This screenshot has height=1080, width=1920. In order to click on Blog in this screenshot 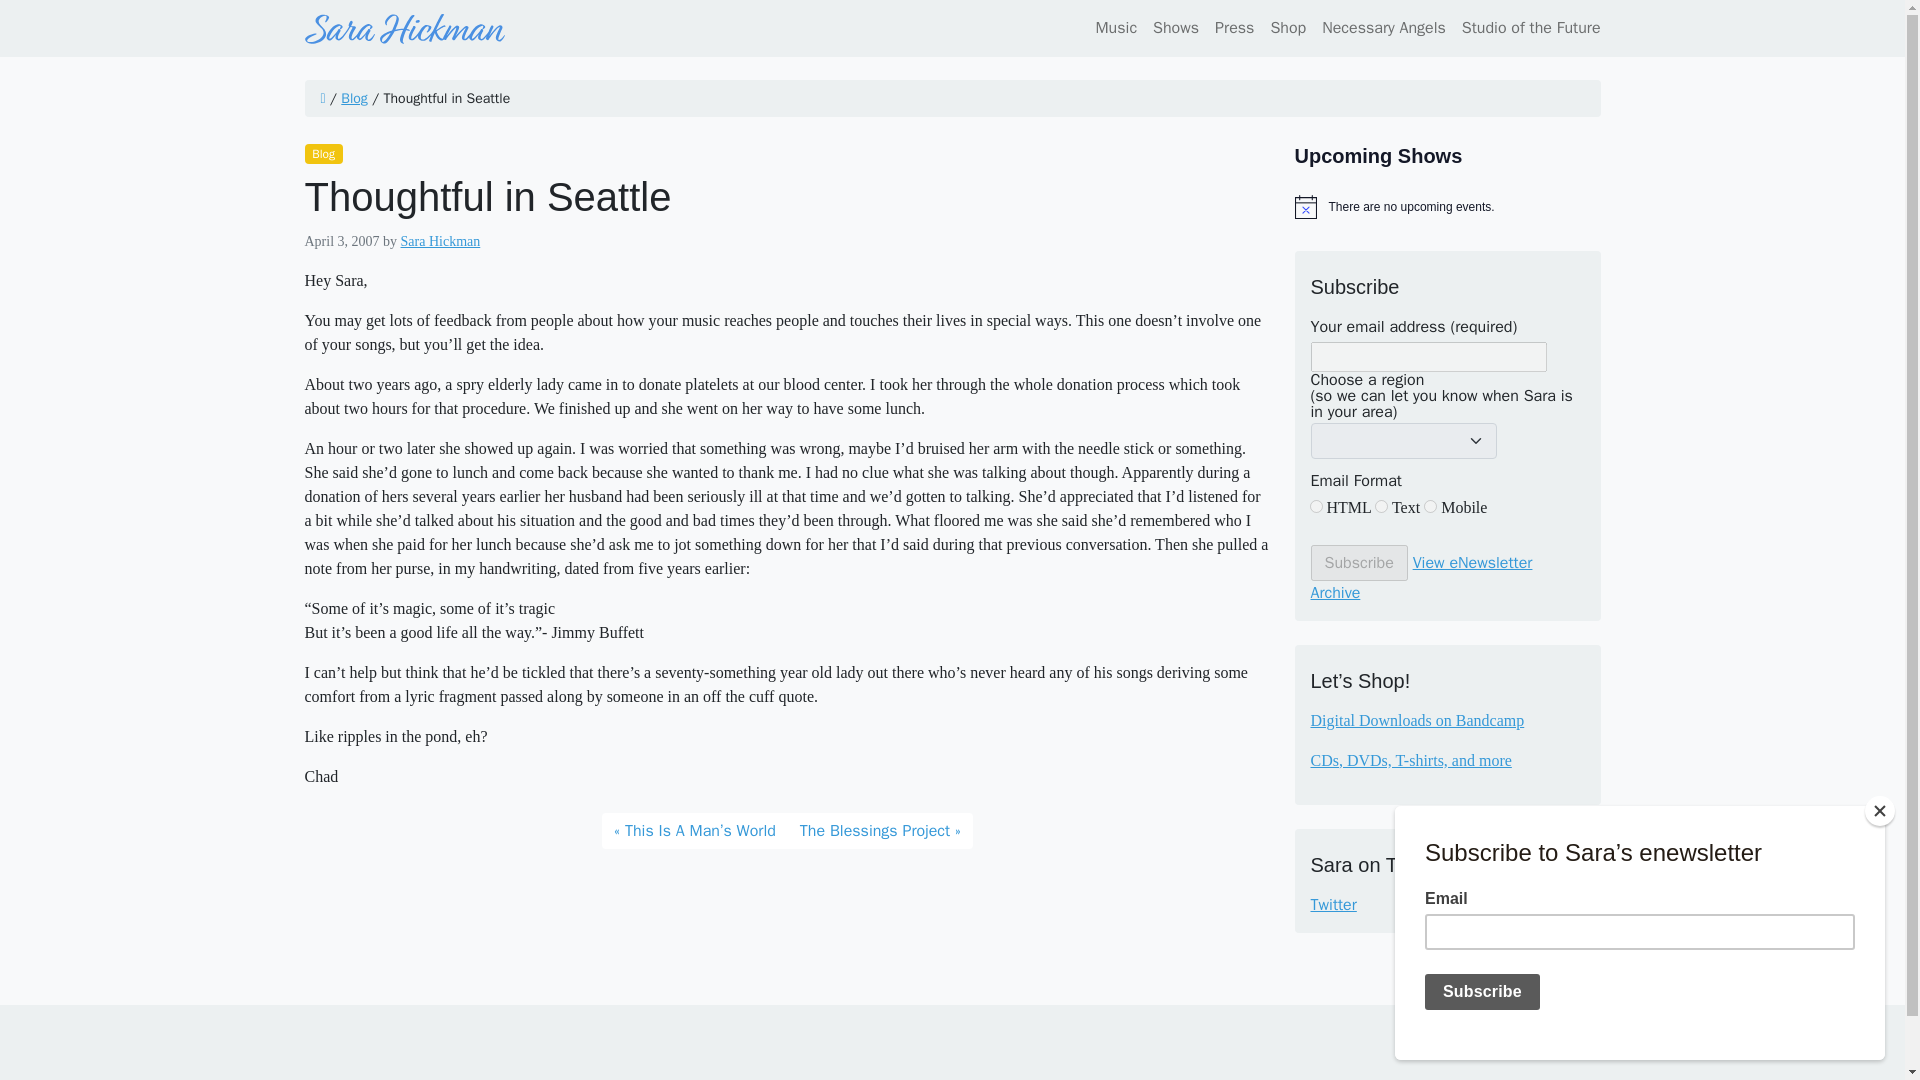, I will do `click(354, 98)`.